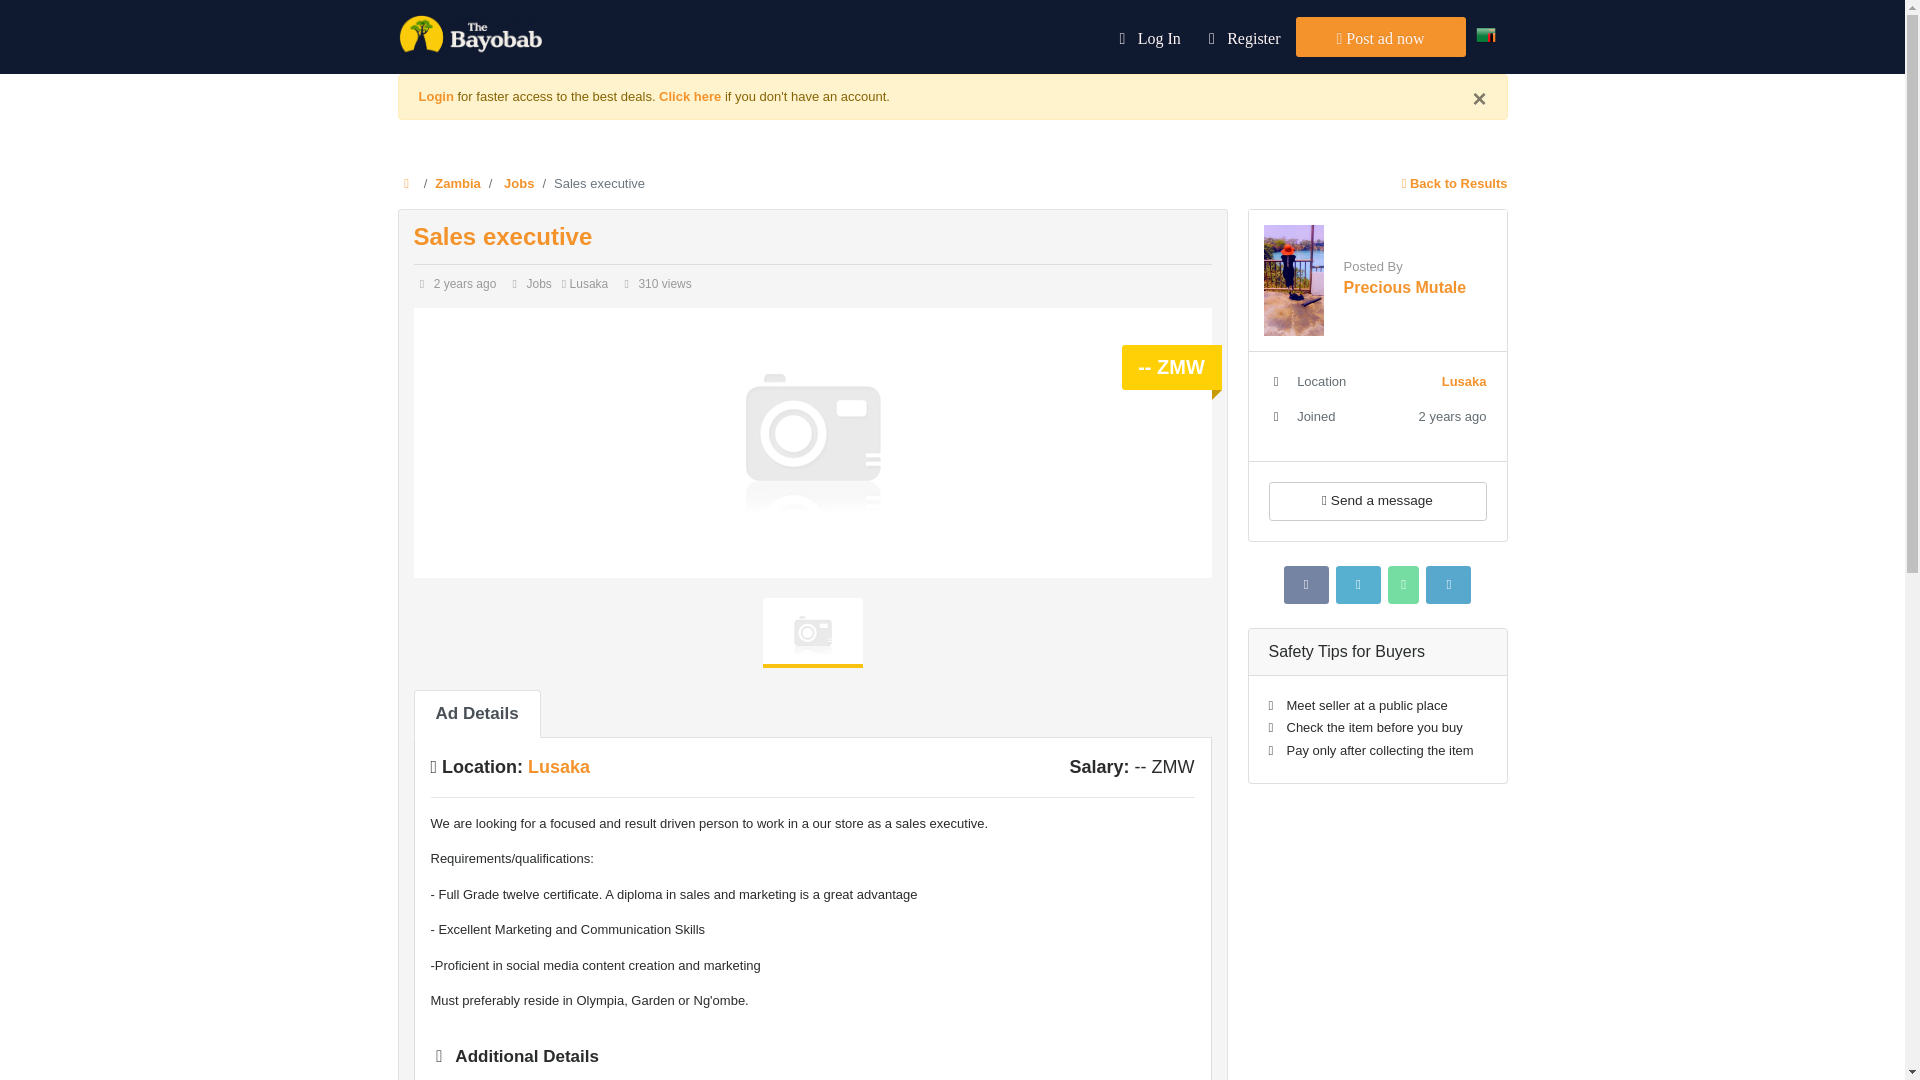 The height and width of the screenshot is (1080, 1920). Describe the element at coordinates (1145, 37) in the screenshot. I see `Log In` at that location.